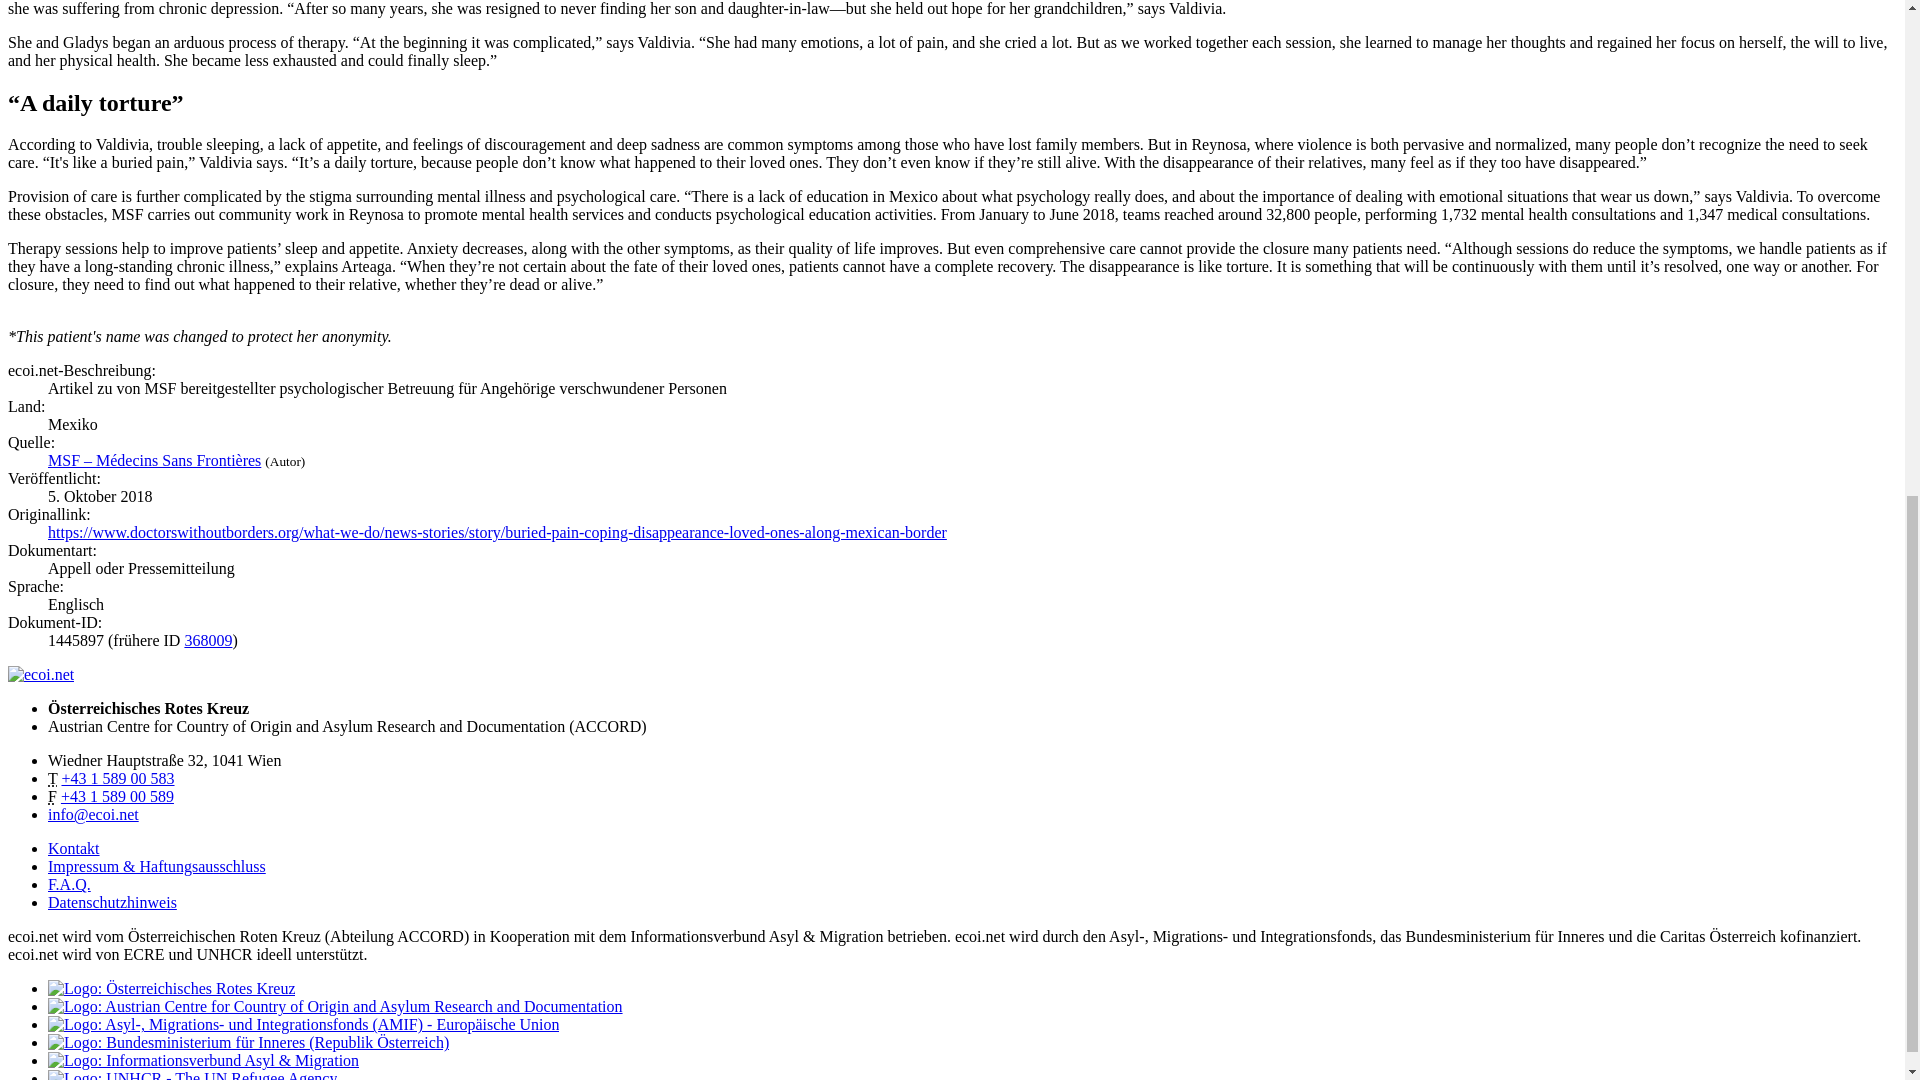 Image resolution: width=1920 pixels, height=1080 pixels. I want to click on Datenschutzhinweis, so click(112, 902).